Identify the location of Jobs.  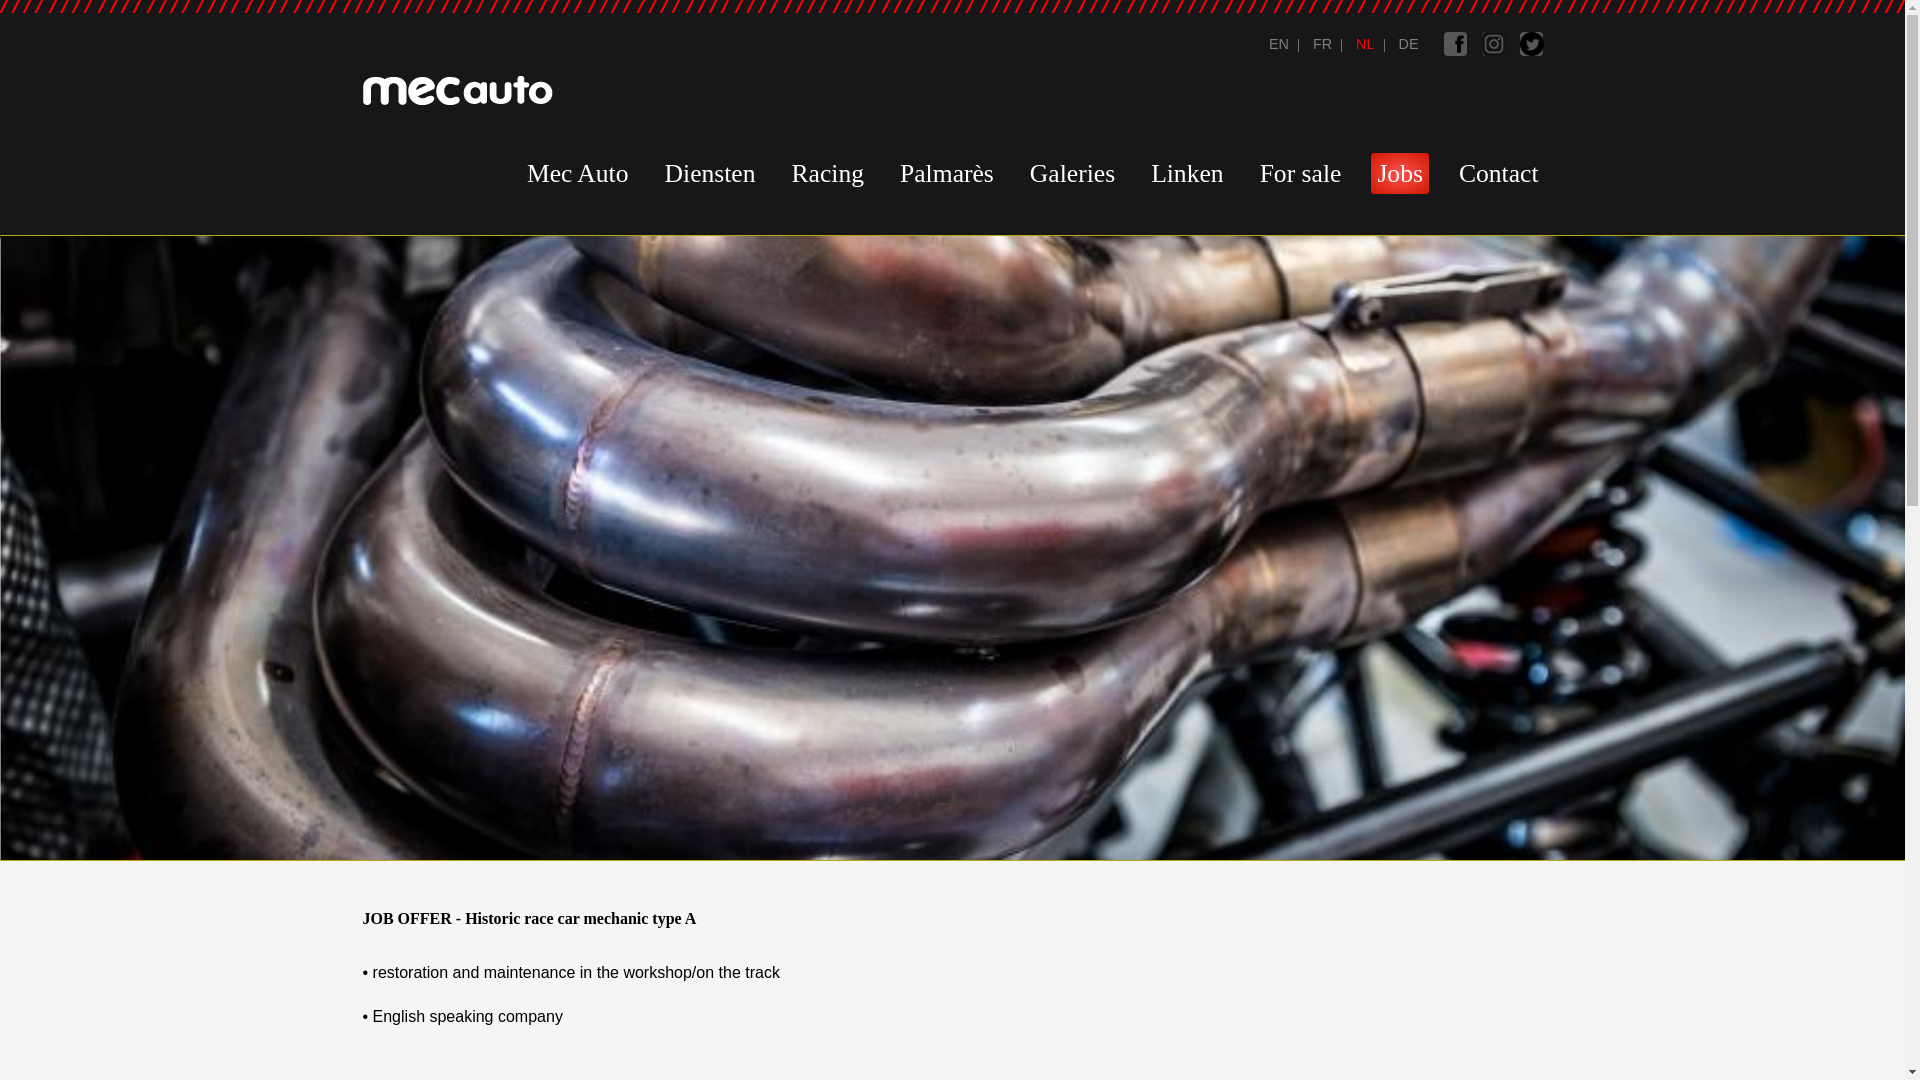
(1406, 43).